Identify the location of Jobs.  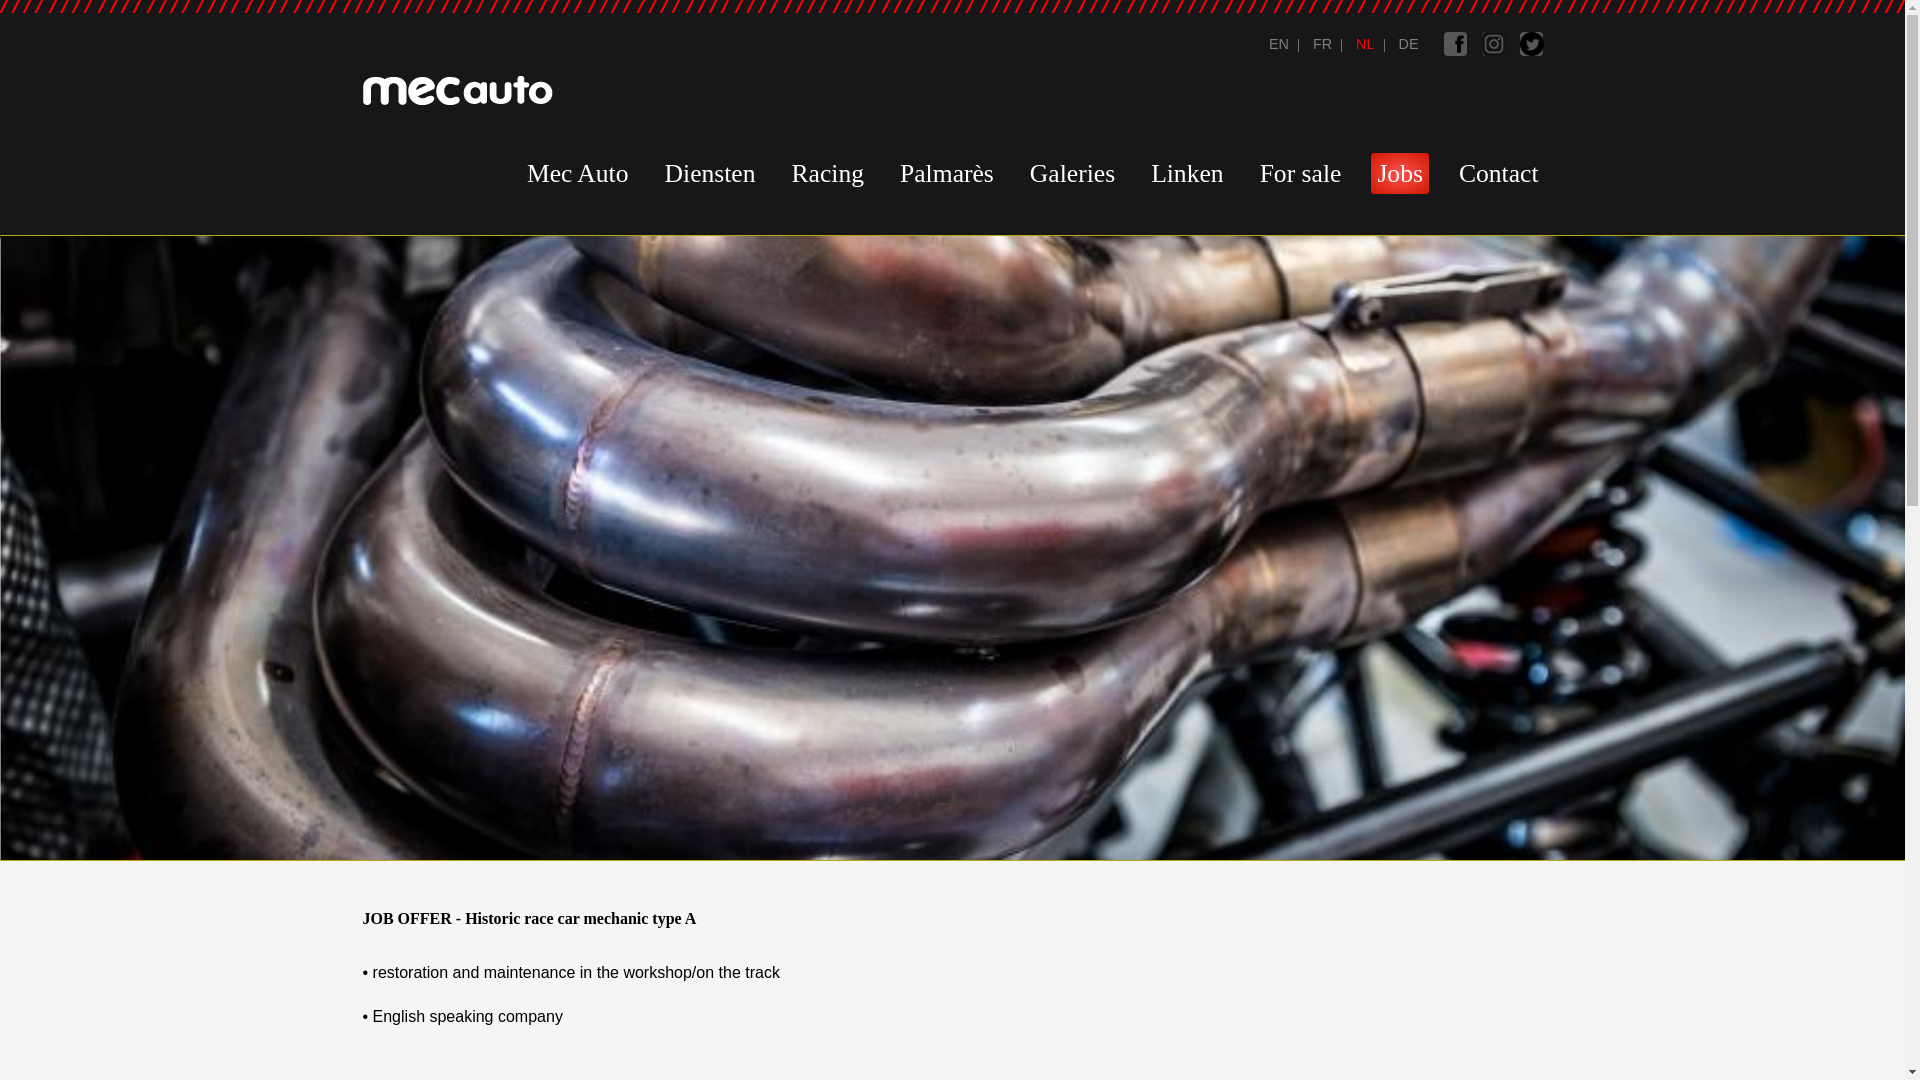
(1406, 43).